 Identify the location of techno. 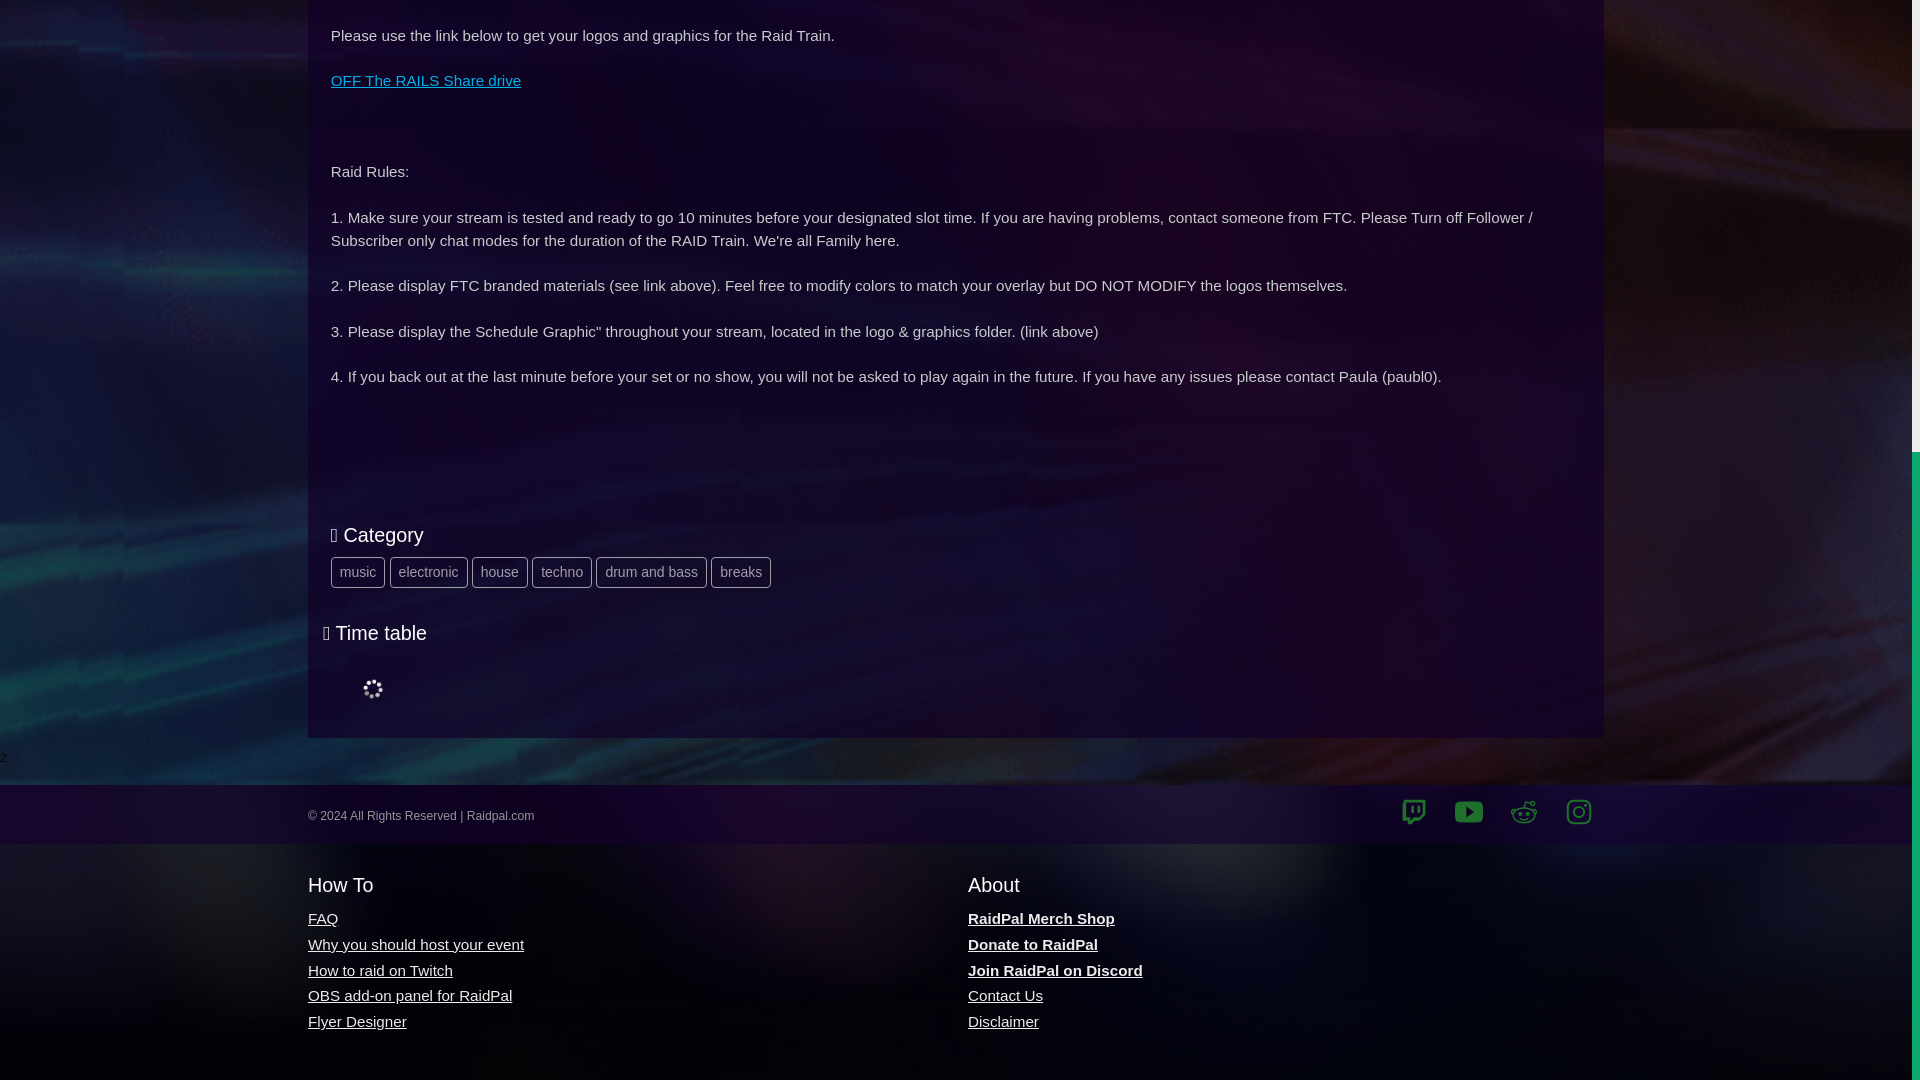
(561, 572).